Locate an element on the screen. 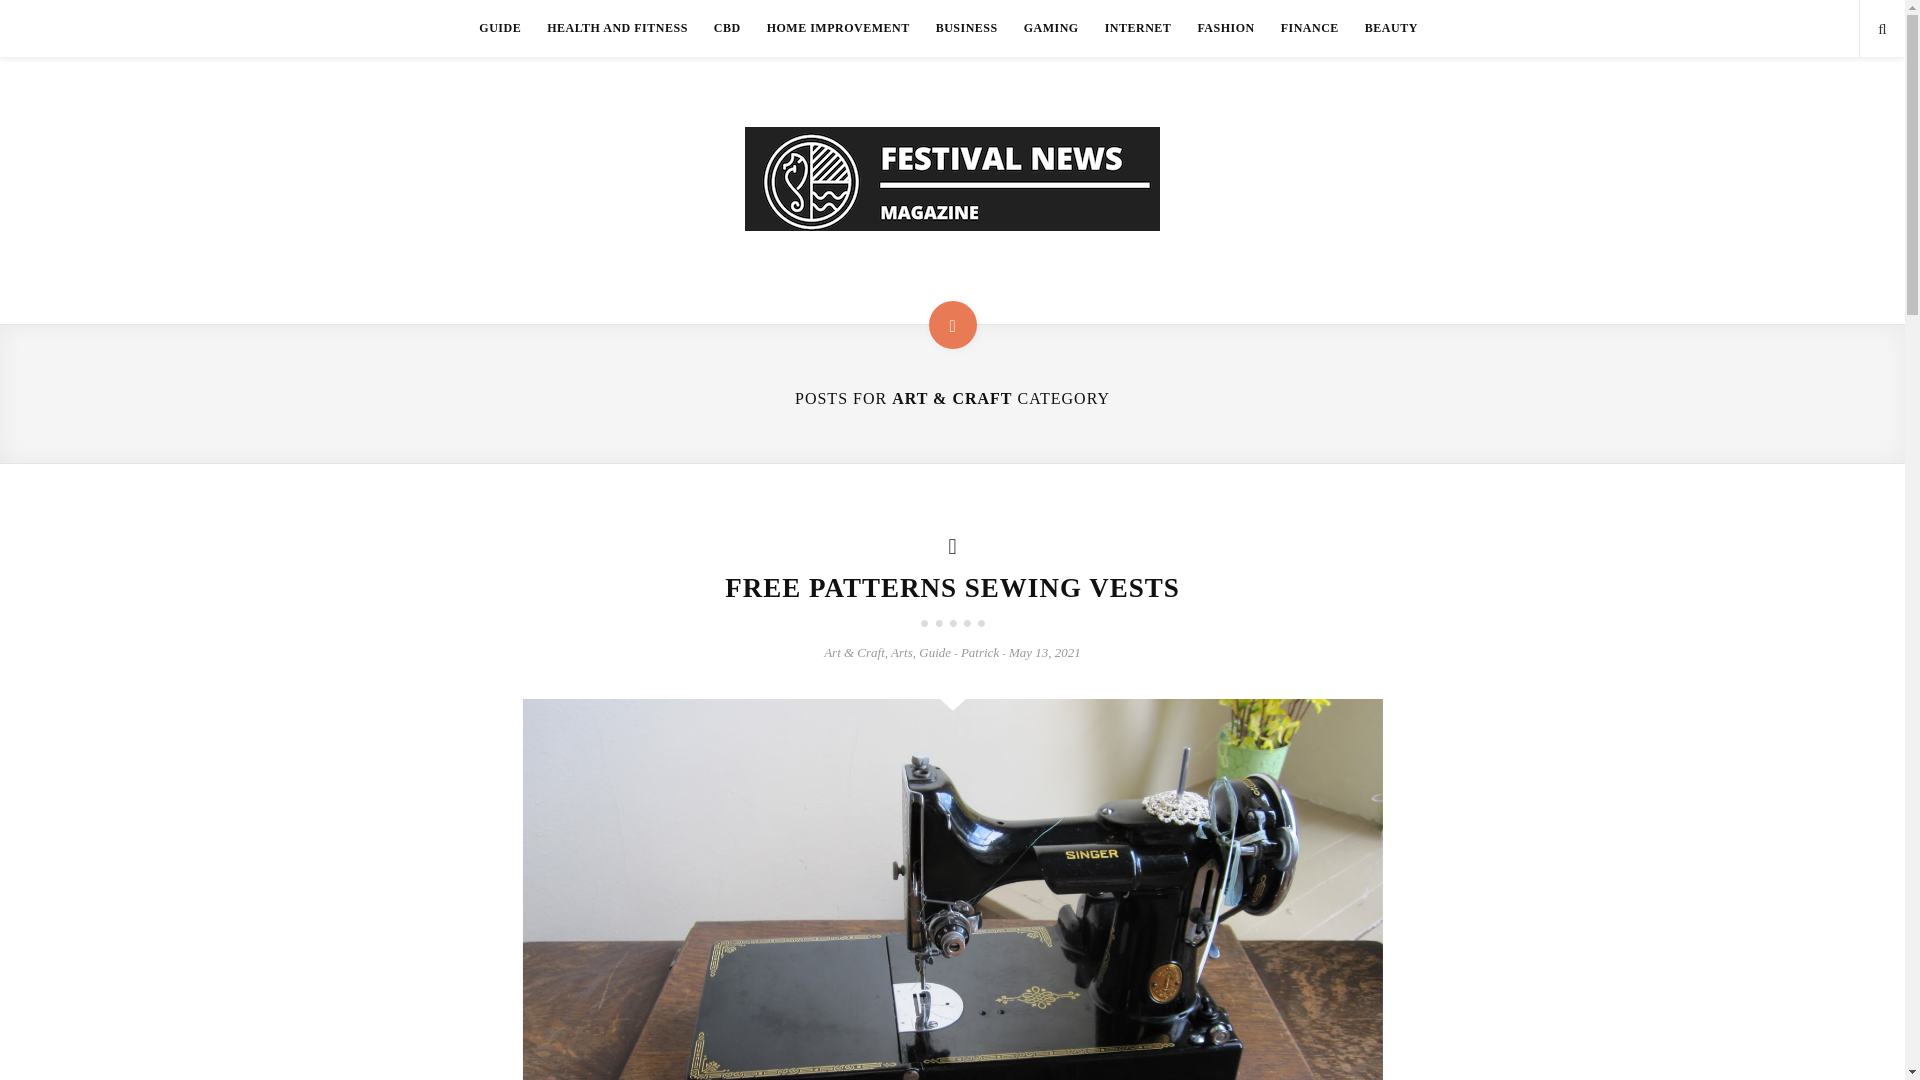 The width and height of the screenshot is (1920, 1080). FREE PATTERNS SEWING VESTS is located at coordinates (952, 588).